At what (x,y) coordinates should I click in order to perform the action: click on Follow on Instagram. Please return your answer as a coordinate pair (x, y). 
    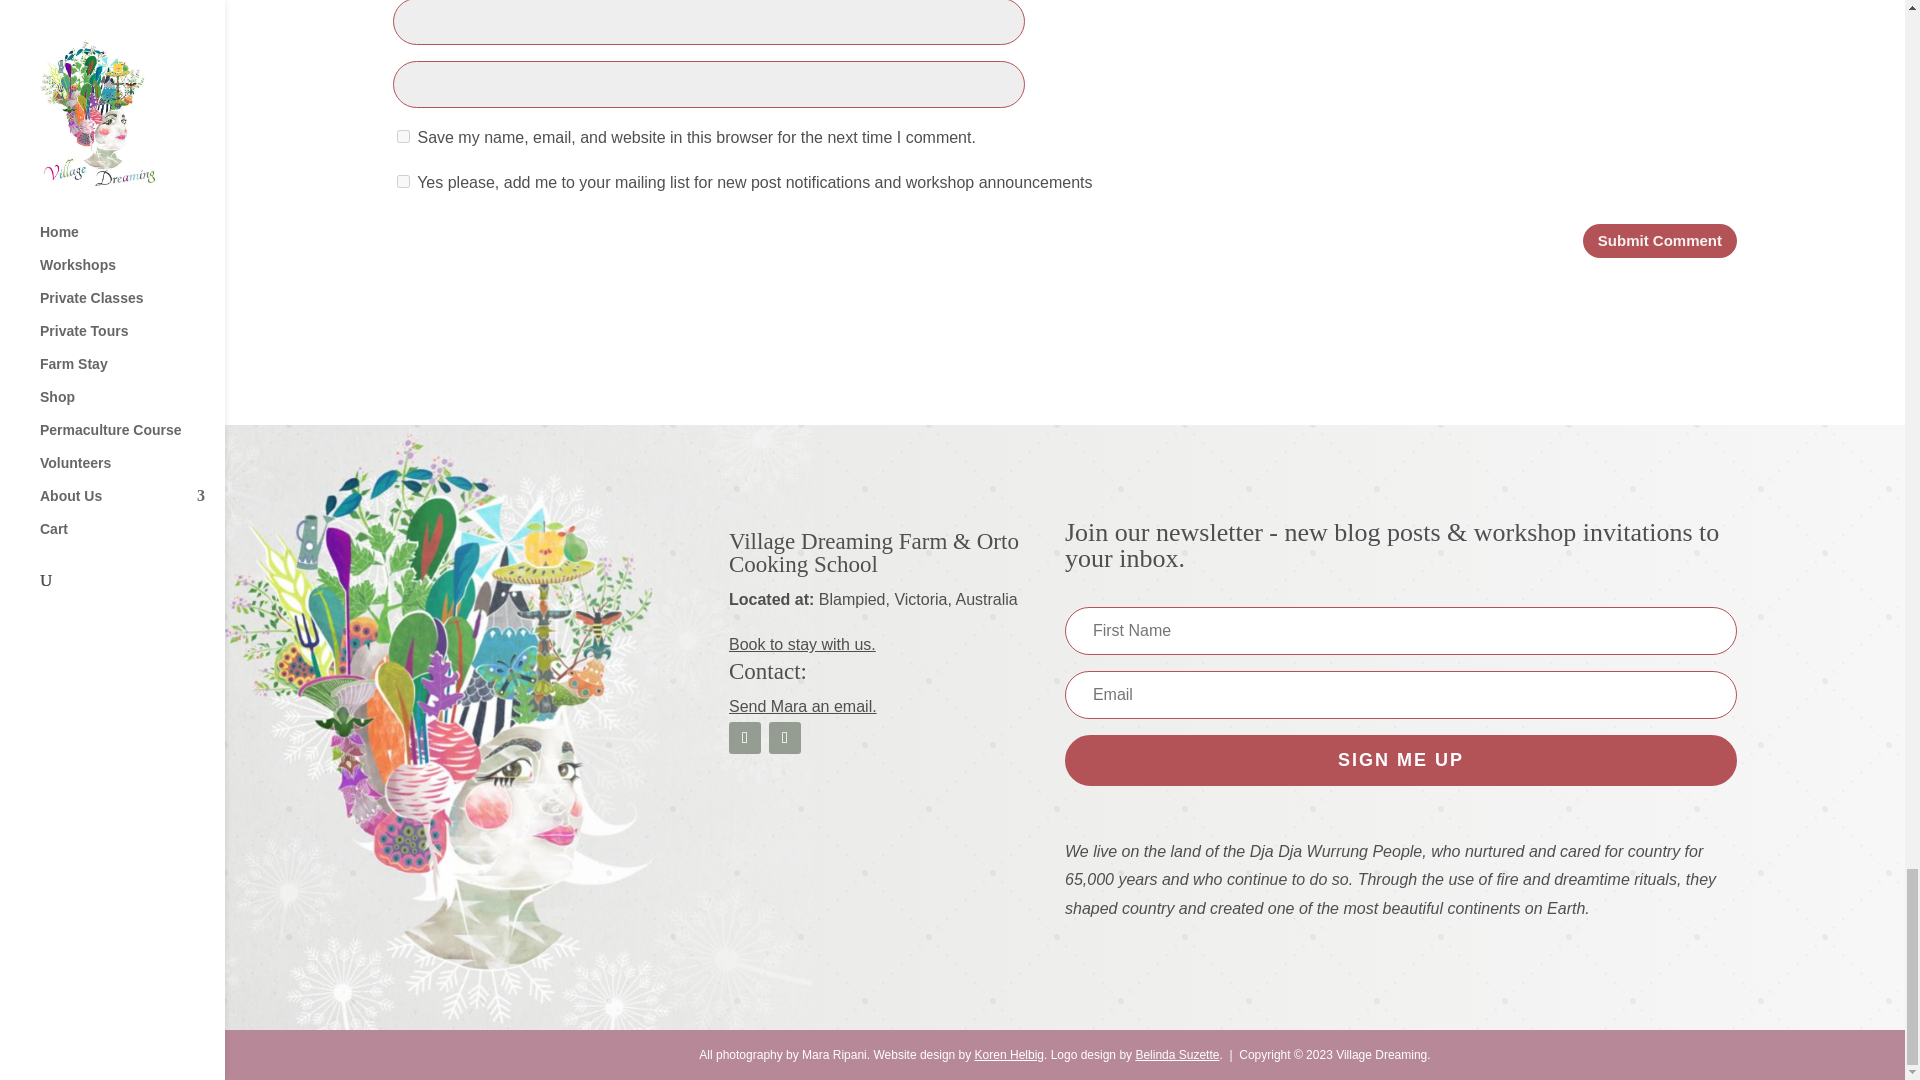
    Looking at the image, I should click on (784, 738).